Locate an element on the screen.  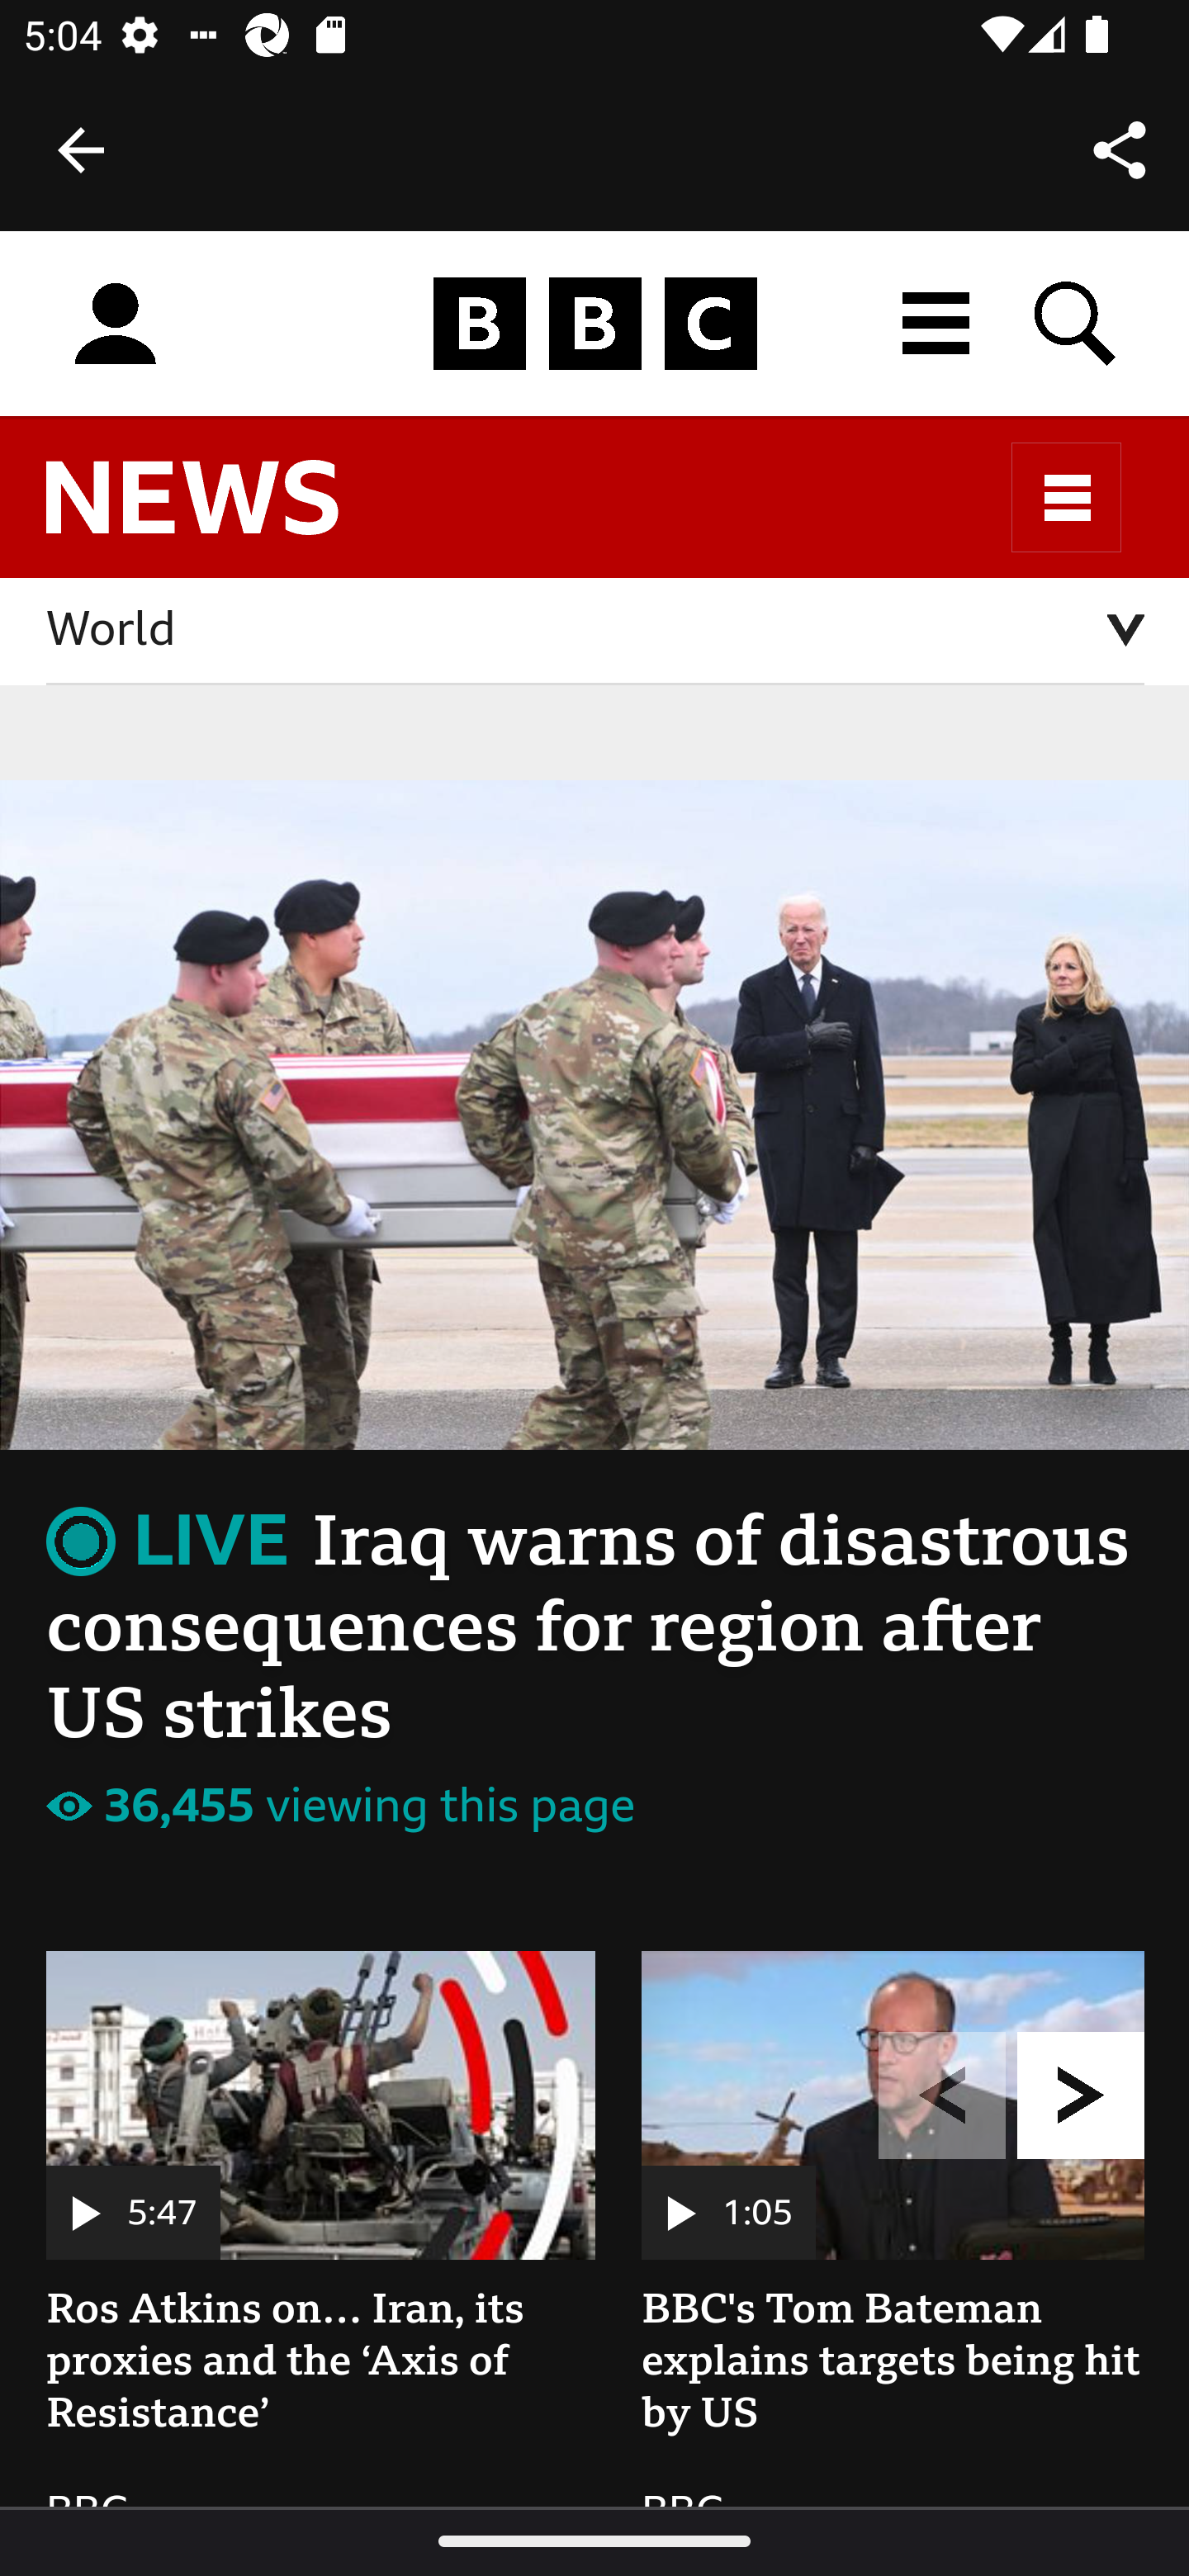
Share is located at coordinates (1120, 149).